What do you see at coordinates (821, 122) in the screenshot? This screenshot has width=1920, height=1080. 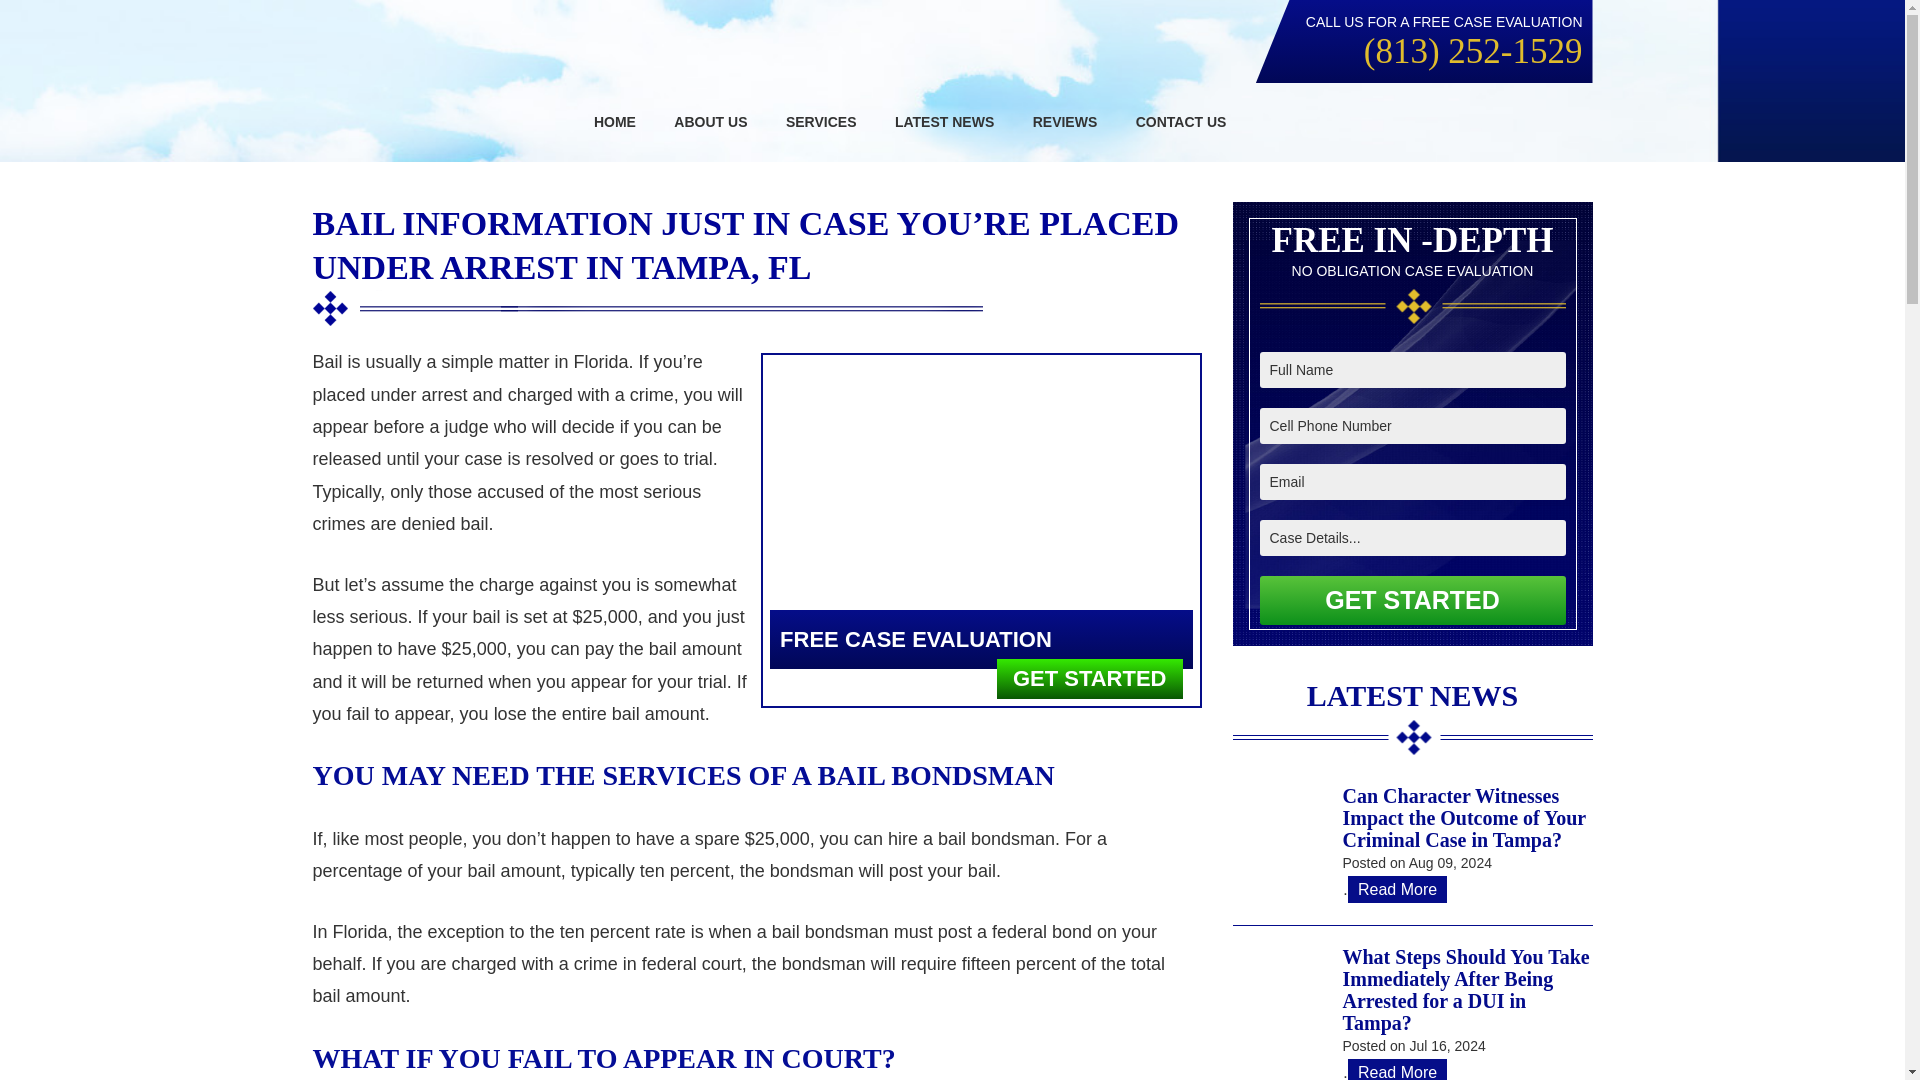 I see `SERVICES` at bounding box center [821, 122].